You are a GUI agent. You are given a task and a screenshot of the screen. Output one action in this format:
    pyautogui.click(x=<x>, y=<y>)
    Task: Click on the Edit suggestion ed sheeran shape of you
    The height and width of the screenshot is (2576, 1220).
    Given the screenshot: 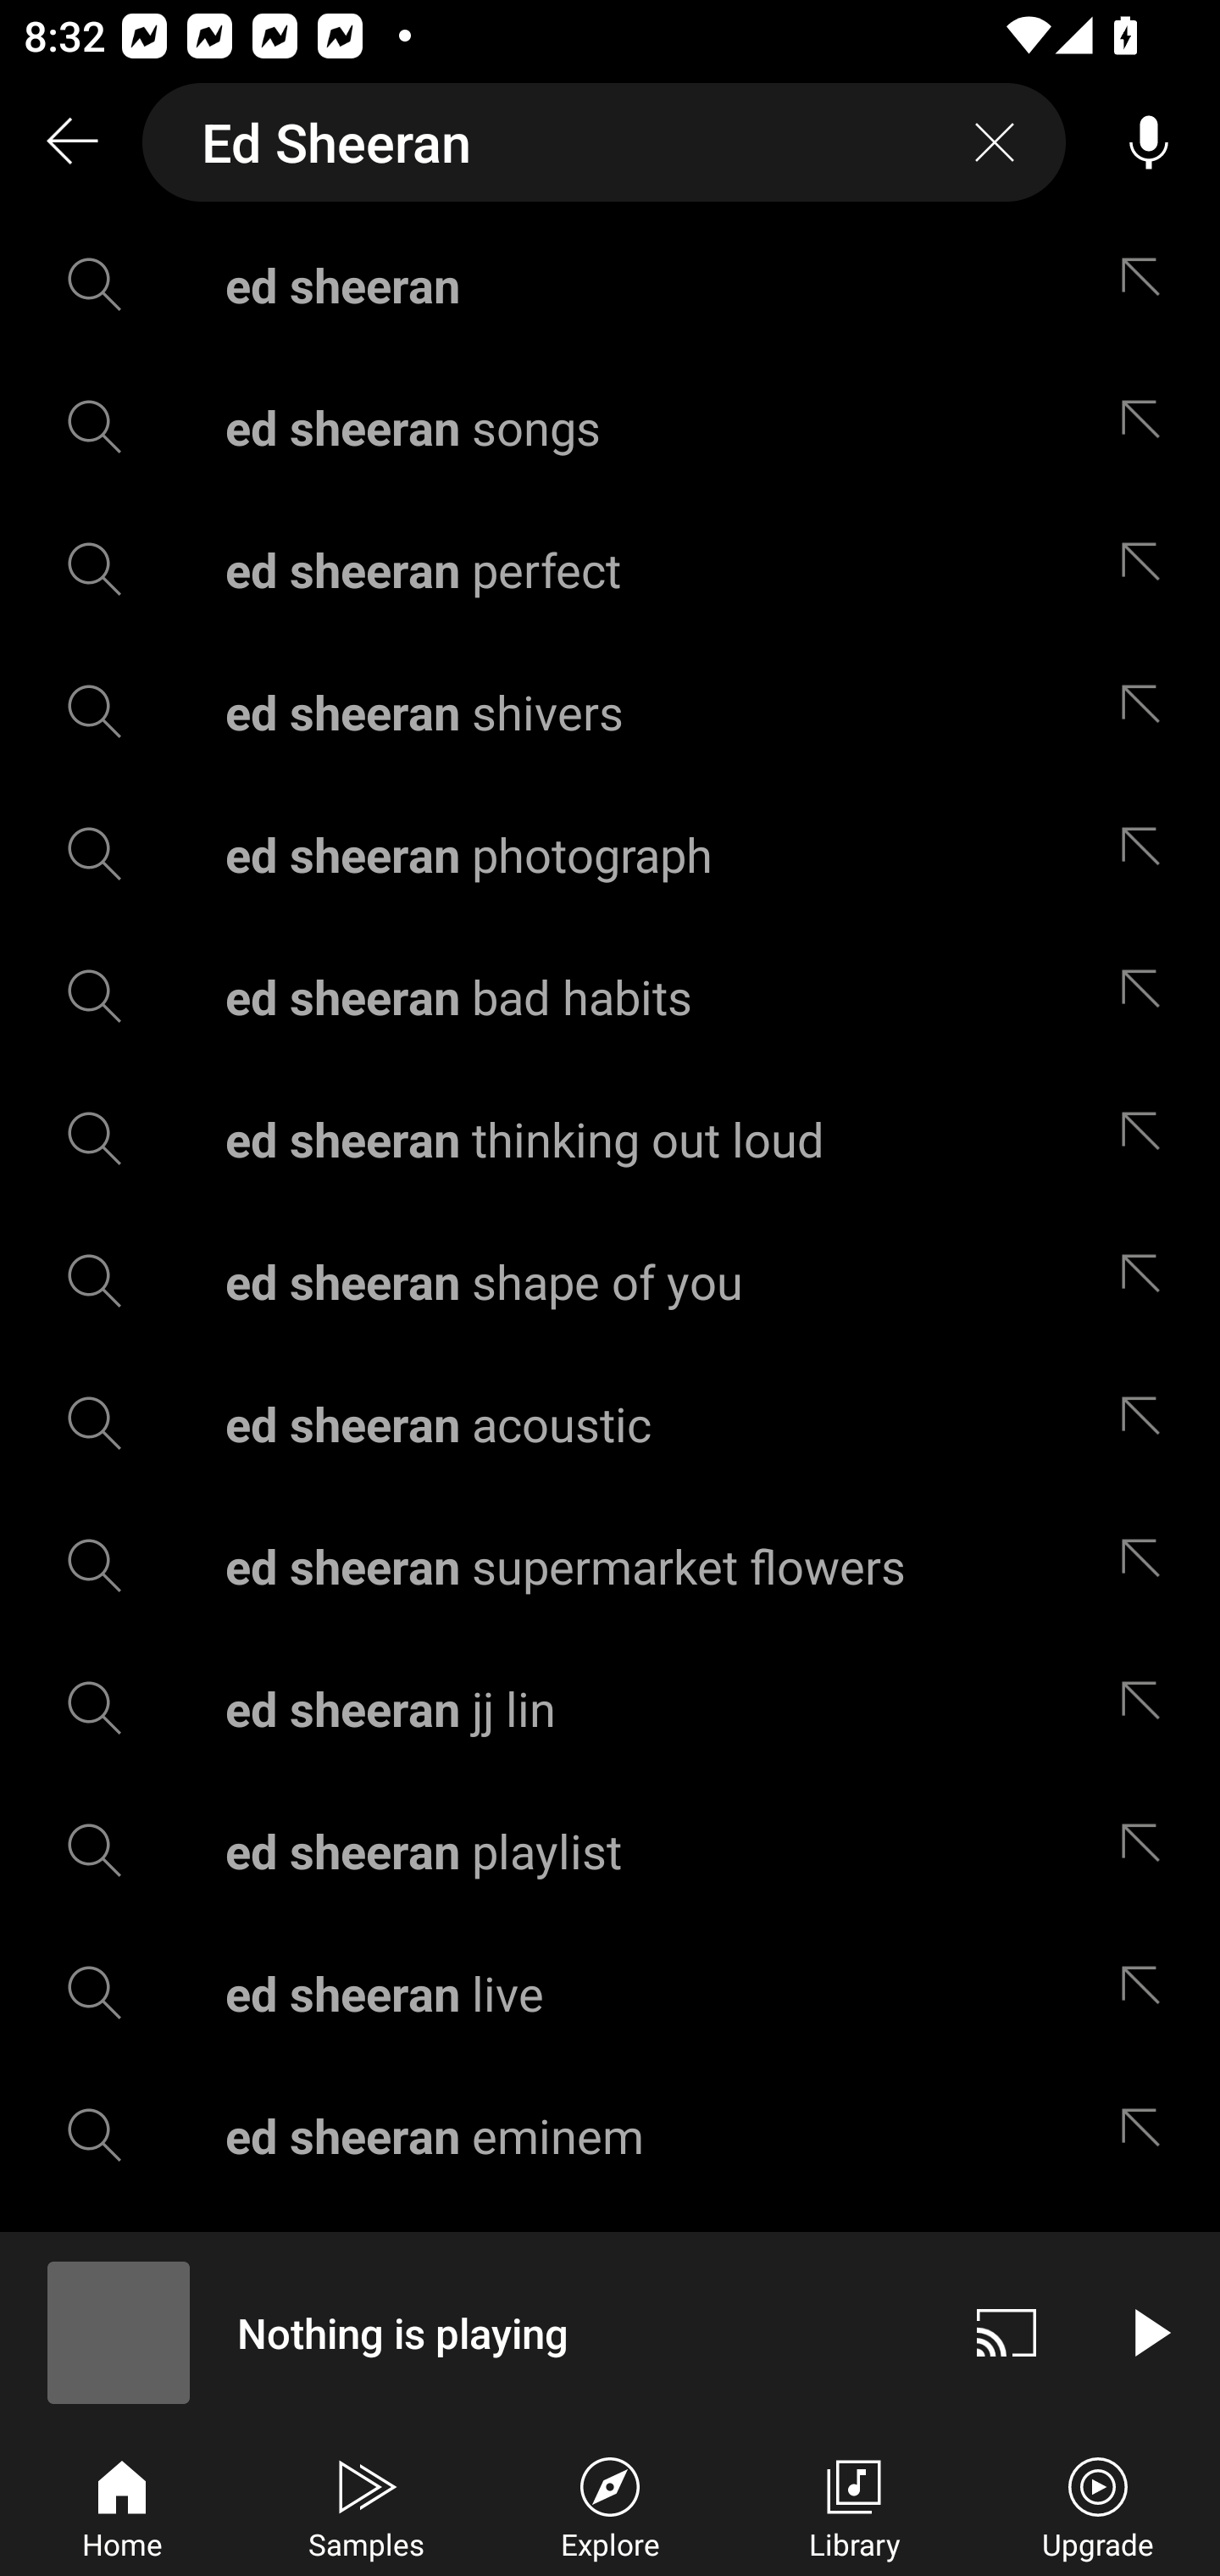 What is the action you would take?
    pyautogui.click(x=1148, y=1281)
    